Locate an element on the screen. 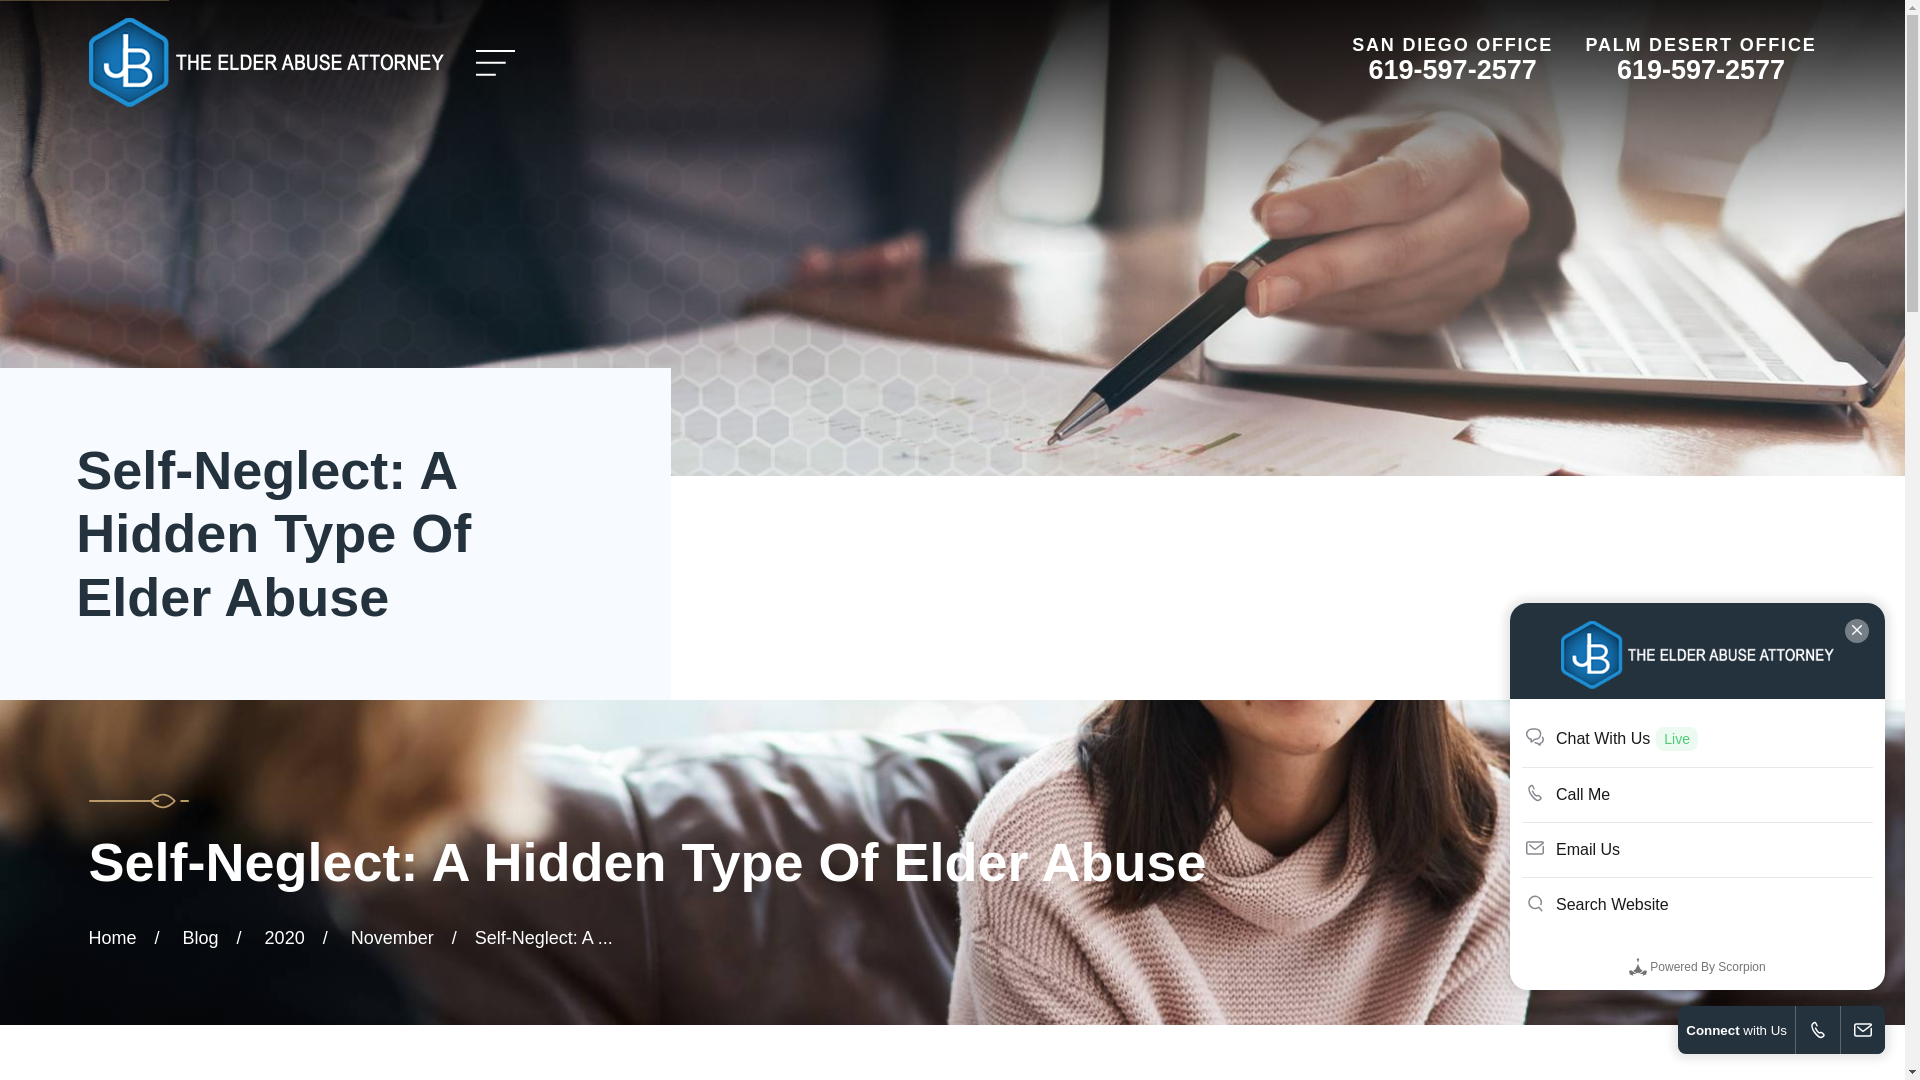 The image size is (1920, 1080). 619-597-2577 is located at coordinates (1700, 70).